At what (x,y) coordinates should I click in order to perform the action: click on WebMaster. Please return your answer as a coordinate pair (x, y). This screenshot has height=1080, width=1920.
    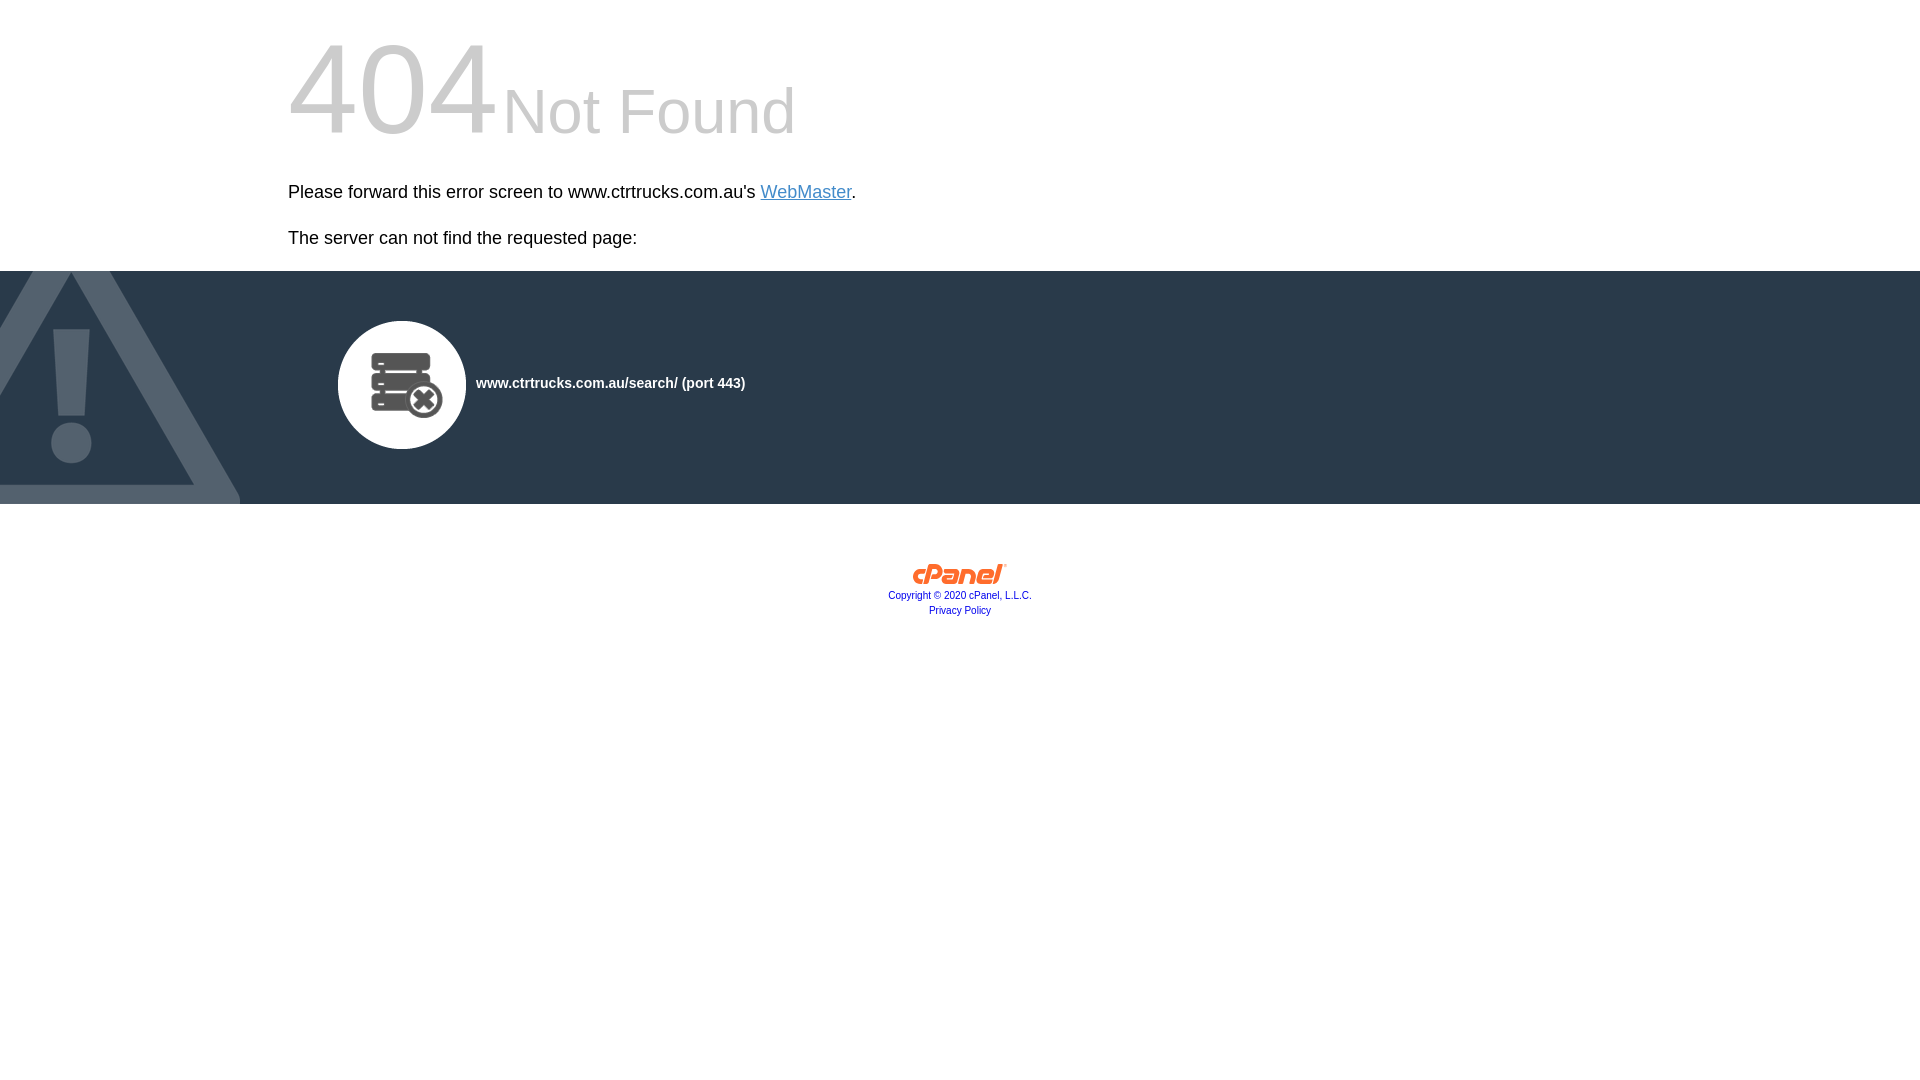
    Looking at the image, I should click on (806, 192).